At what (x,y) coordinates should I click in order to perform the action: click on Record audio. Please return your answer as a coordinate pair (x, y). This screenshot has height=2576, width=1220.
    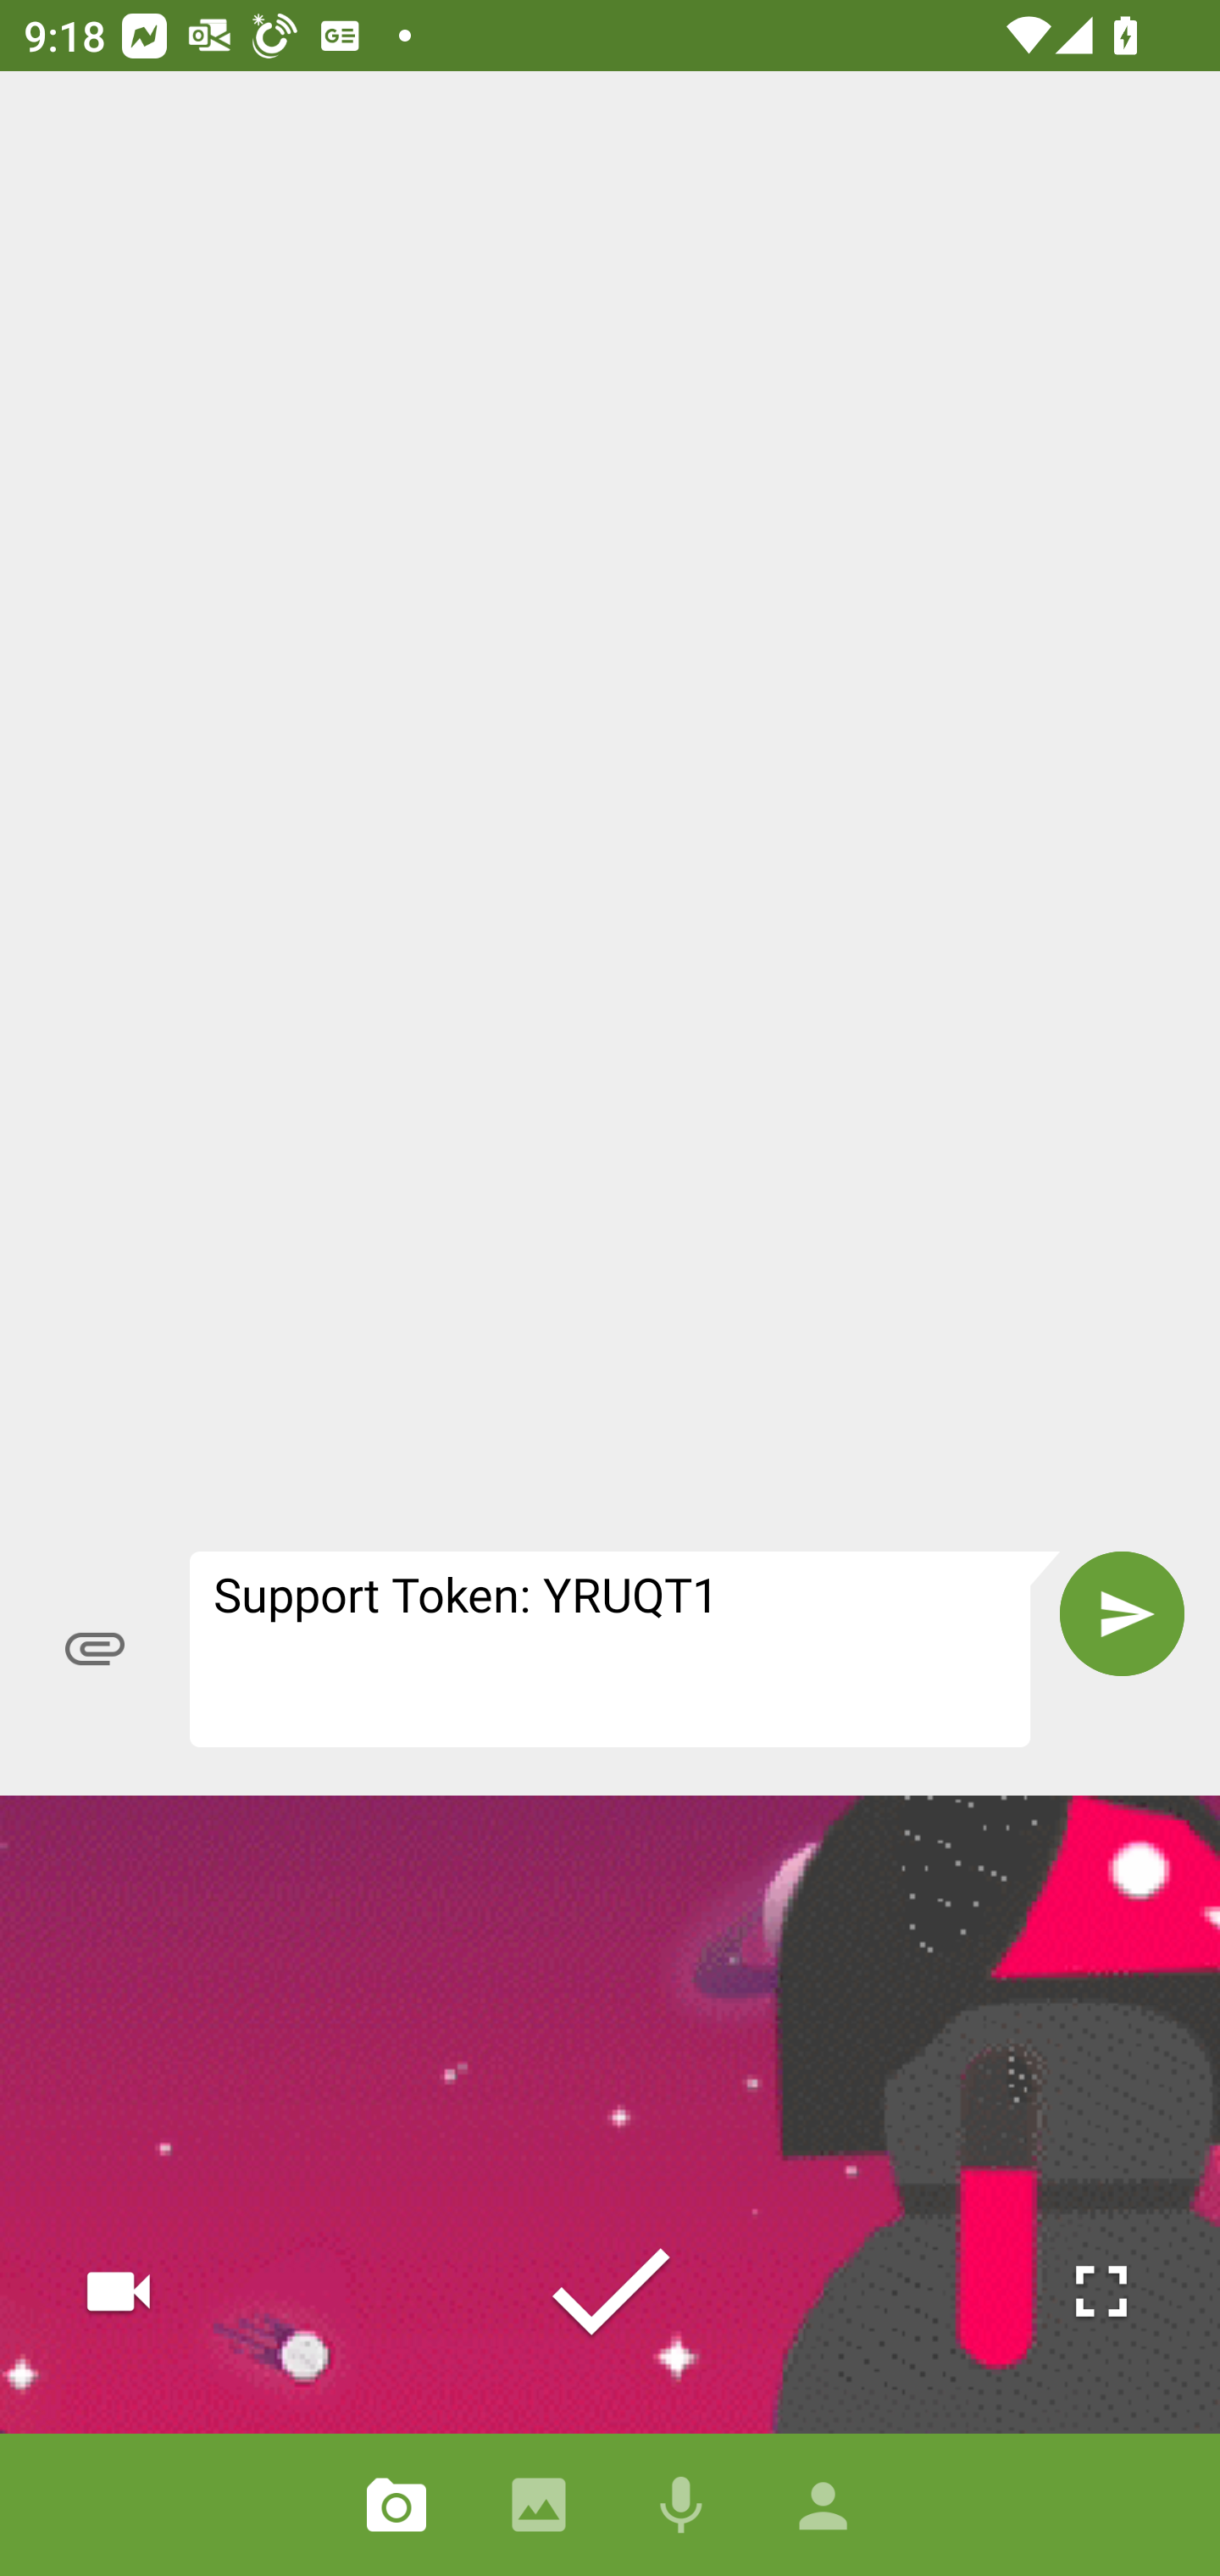
    Looking at the image, I should click on (681, 2505).